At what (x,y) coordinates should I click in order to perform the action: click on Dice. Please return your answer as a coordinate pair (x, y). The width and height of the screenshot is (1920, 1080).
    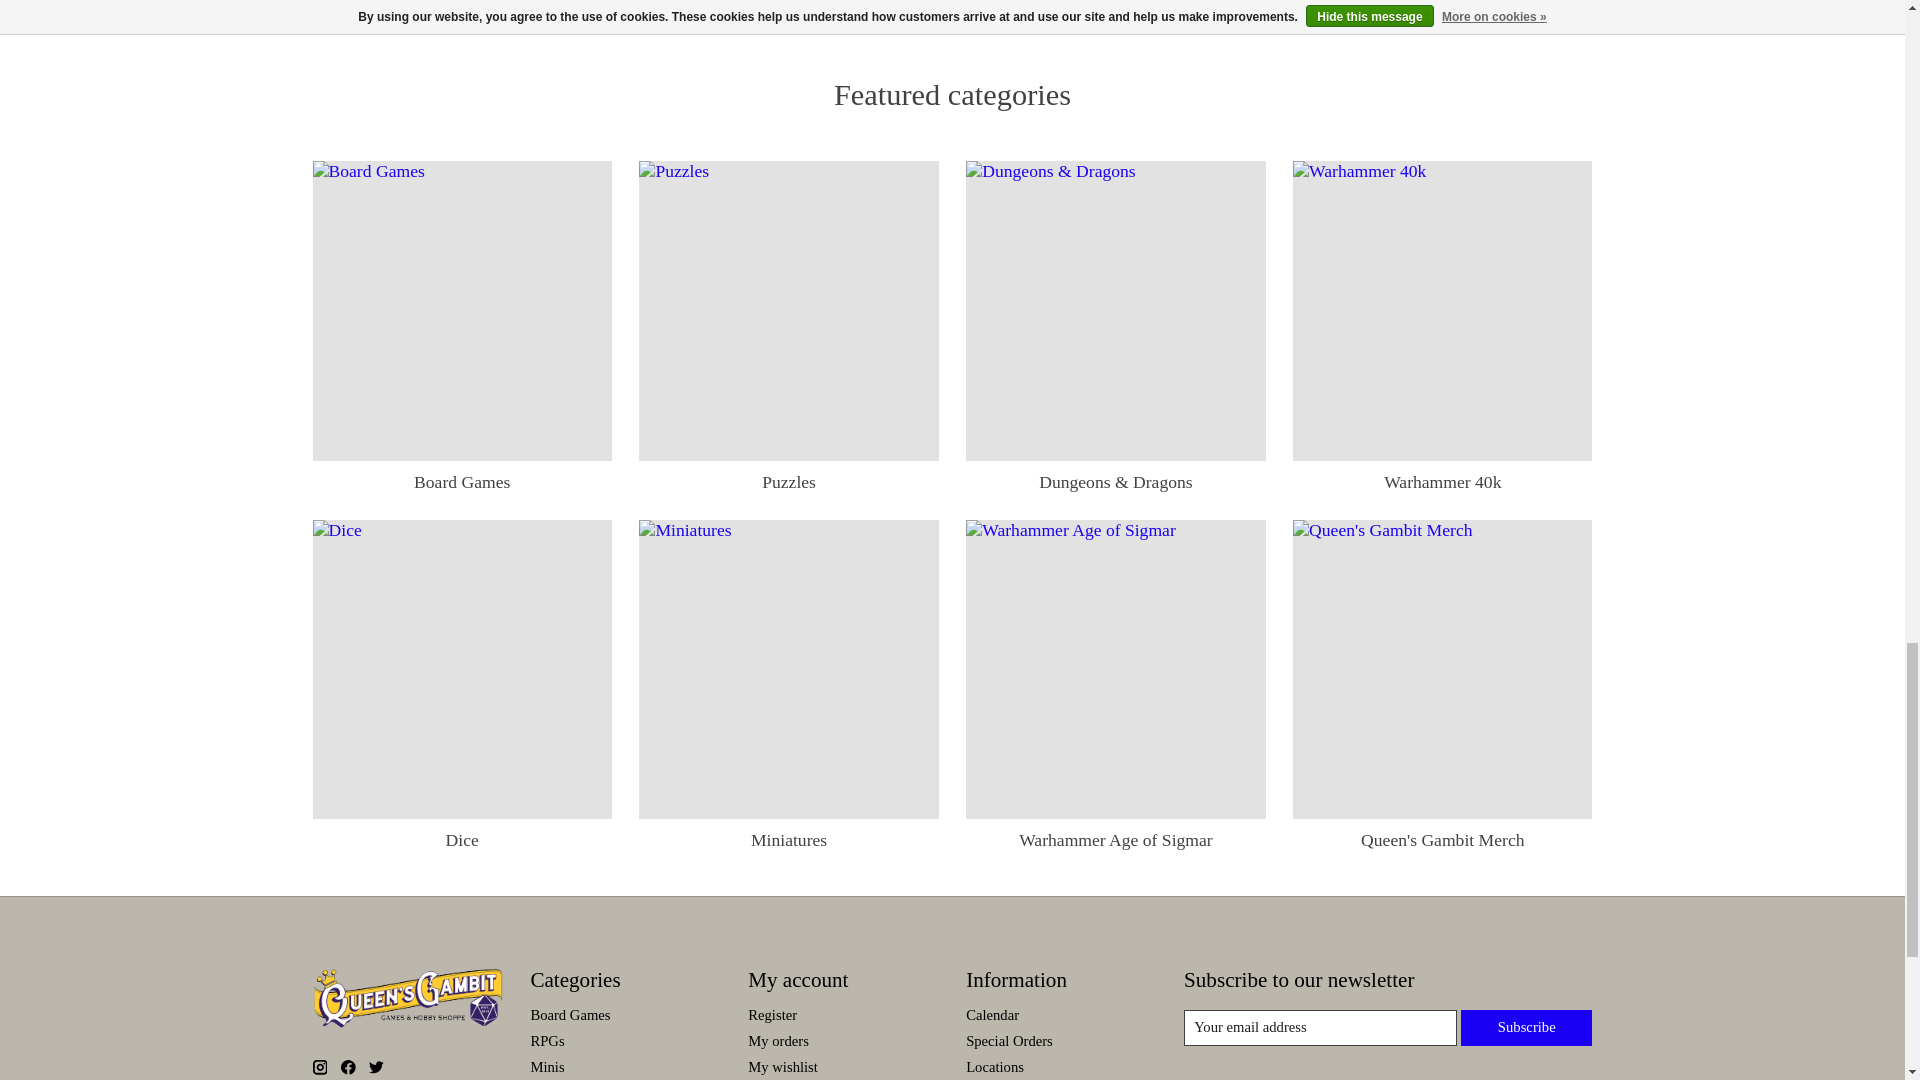
    Looking at the image, I should click on (462, 668).